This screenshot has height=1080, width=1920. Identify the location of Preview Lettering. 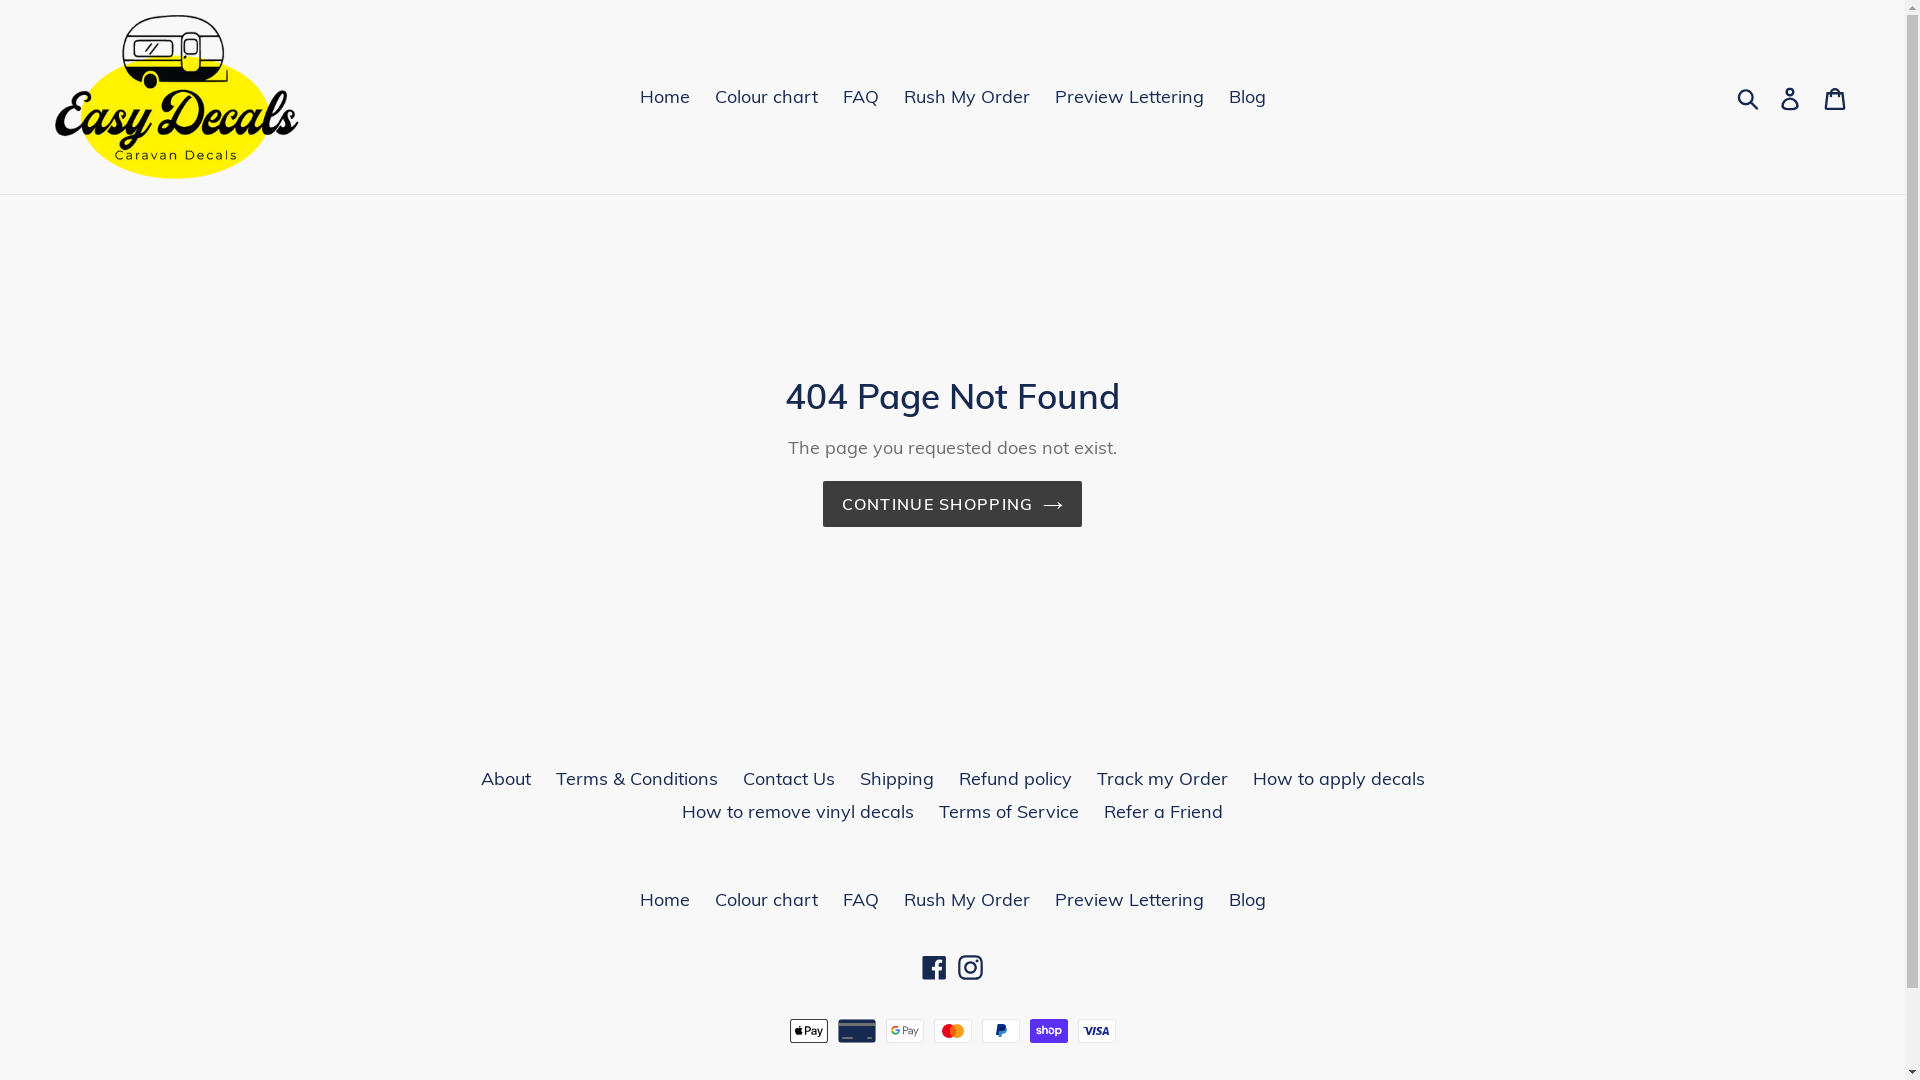
(1128, 900).